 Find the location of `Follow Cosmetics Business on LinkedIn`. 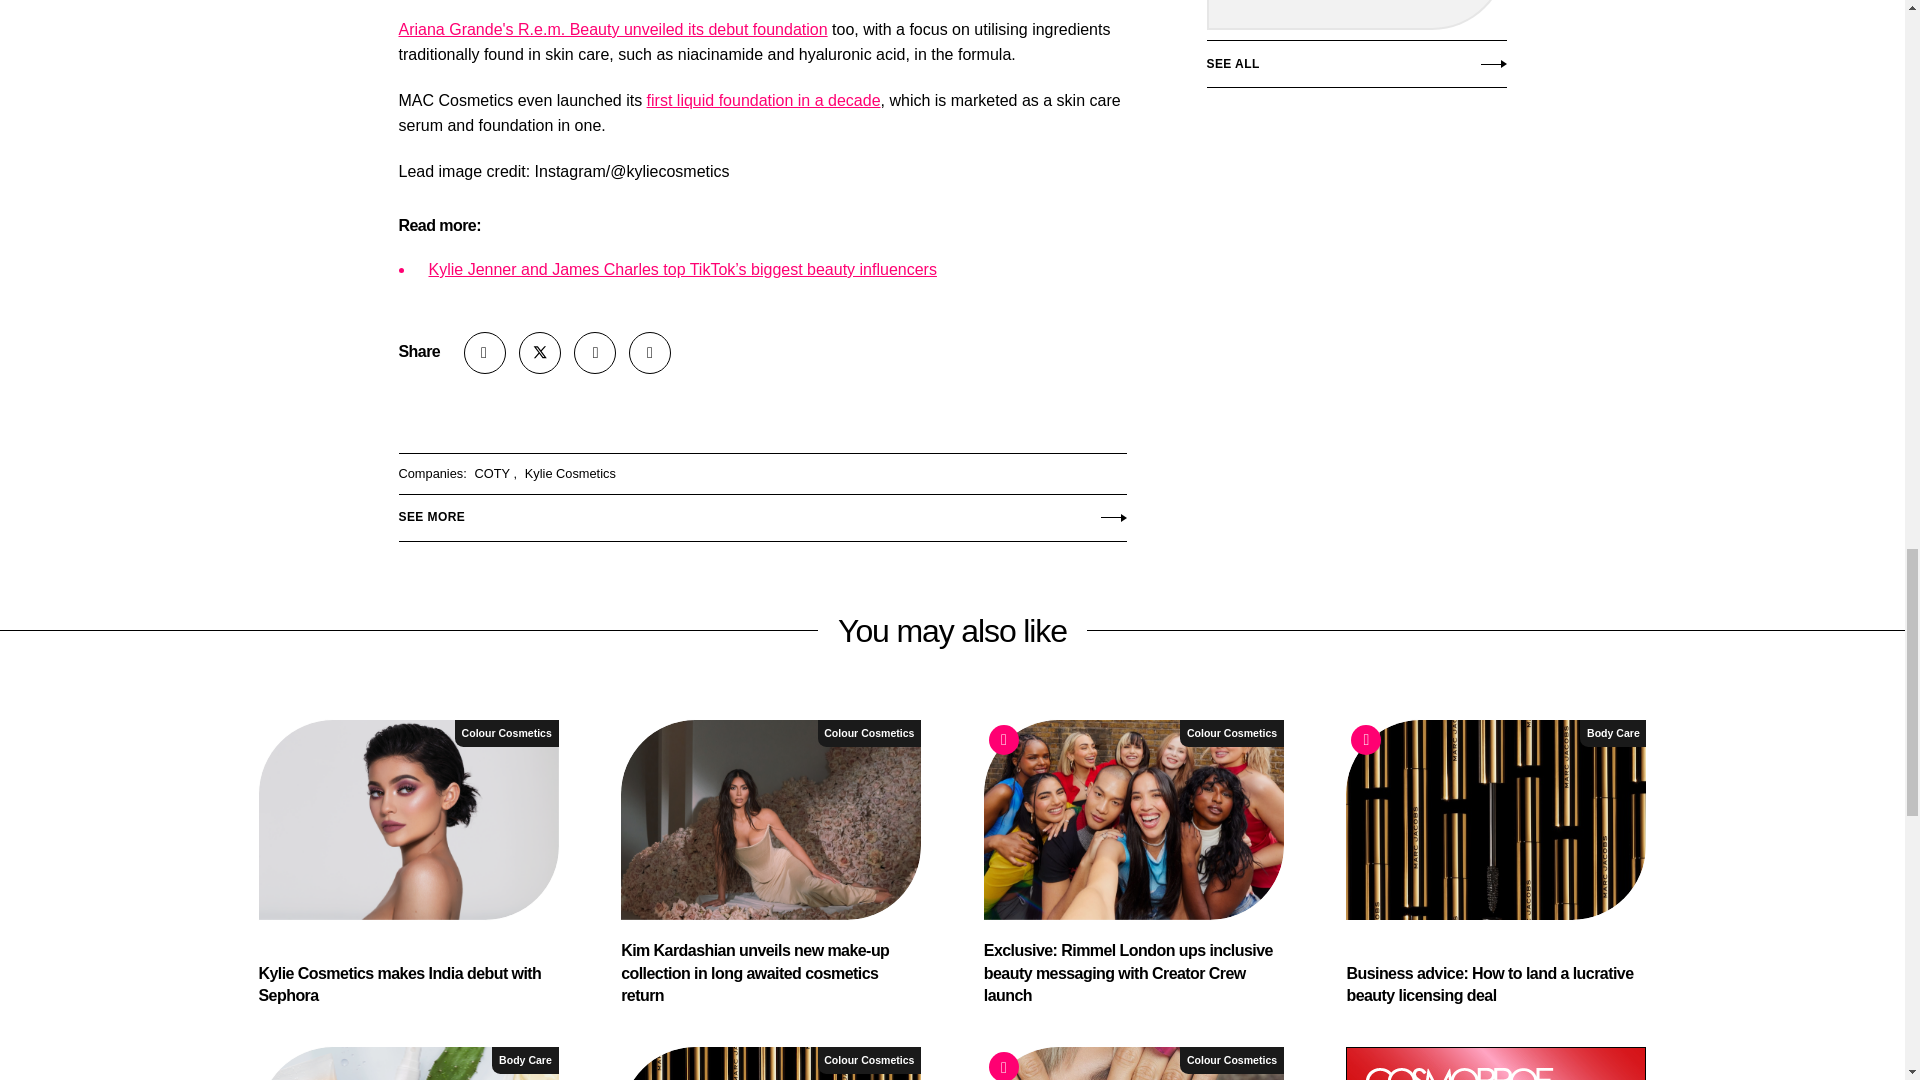

Follow Cosmetics Business on LinkedIn is located at coordinates (595, 352).